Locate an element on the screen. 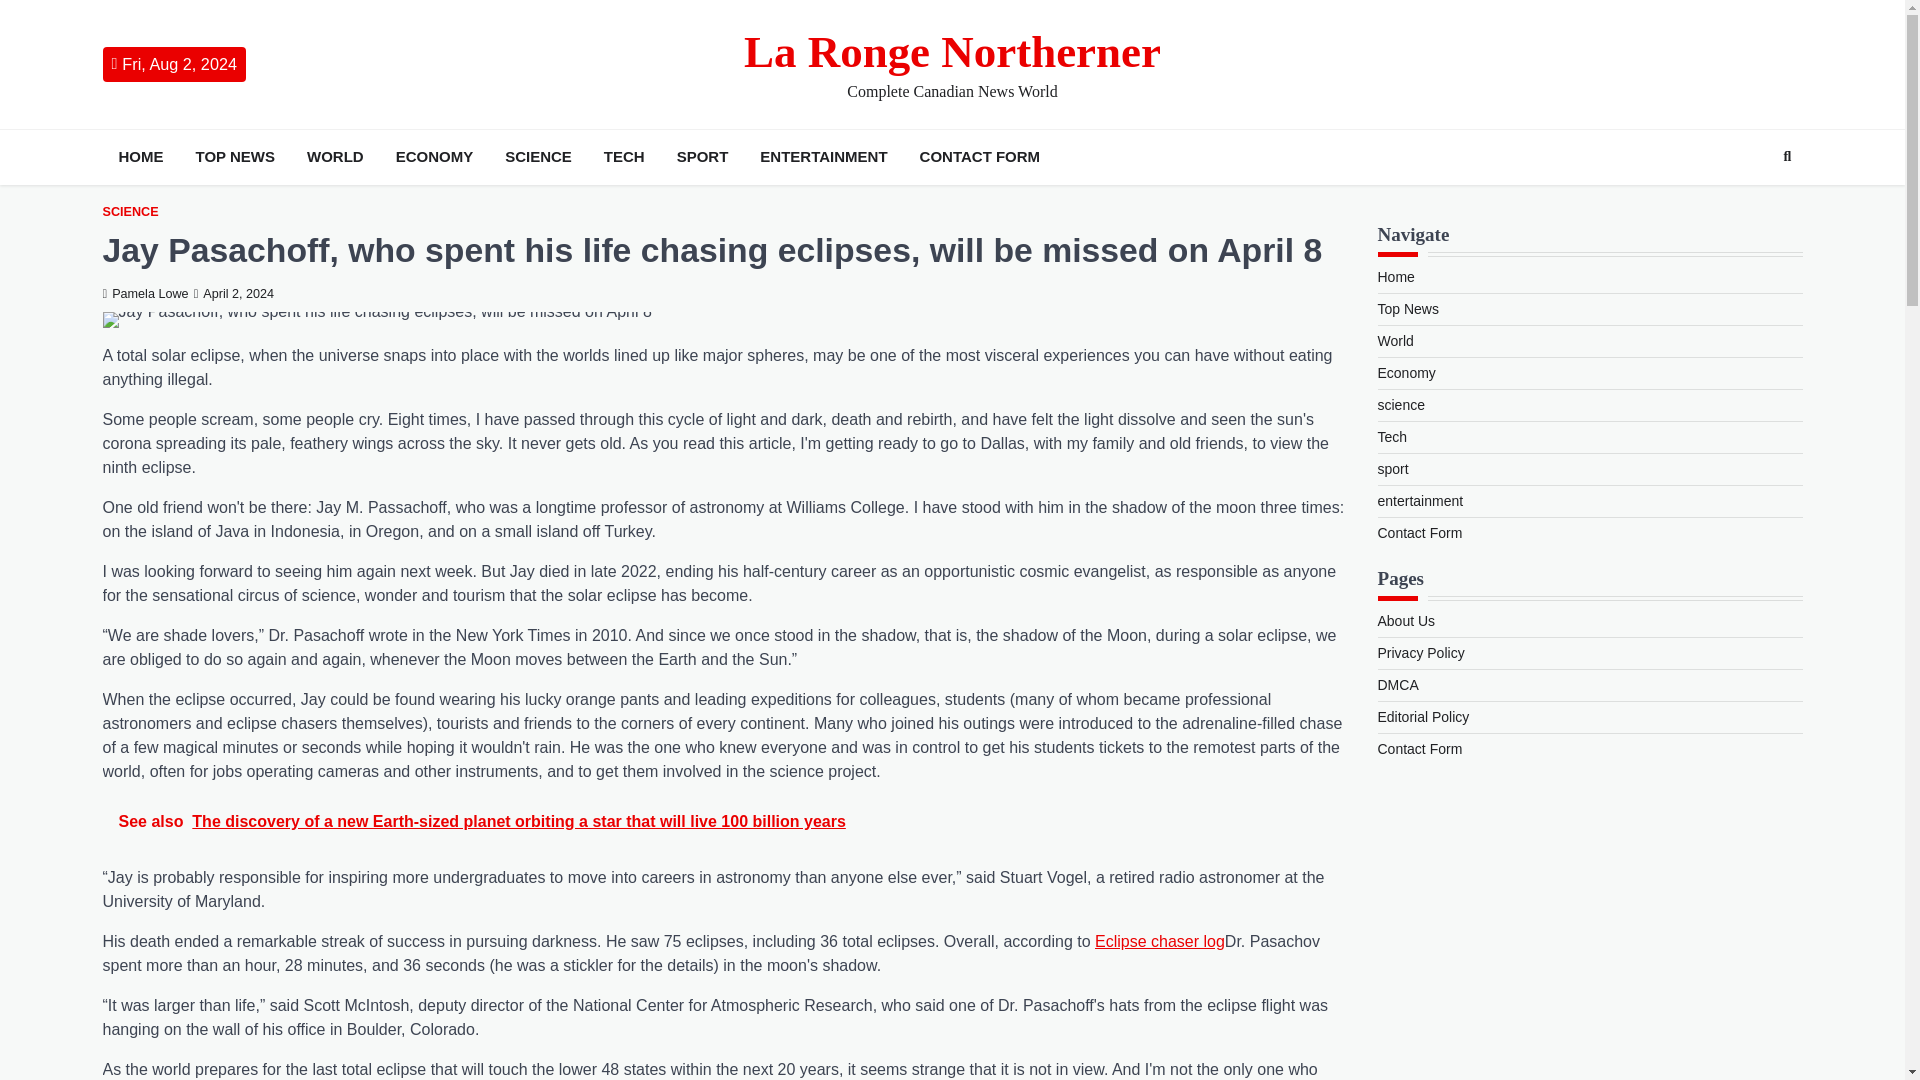 The image size is (1920, 1080). TOP NEWS is located at coordinates (235, 156).